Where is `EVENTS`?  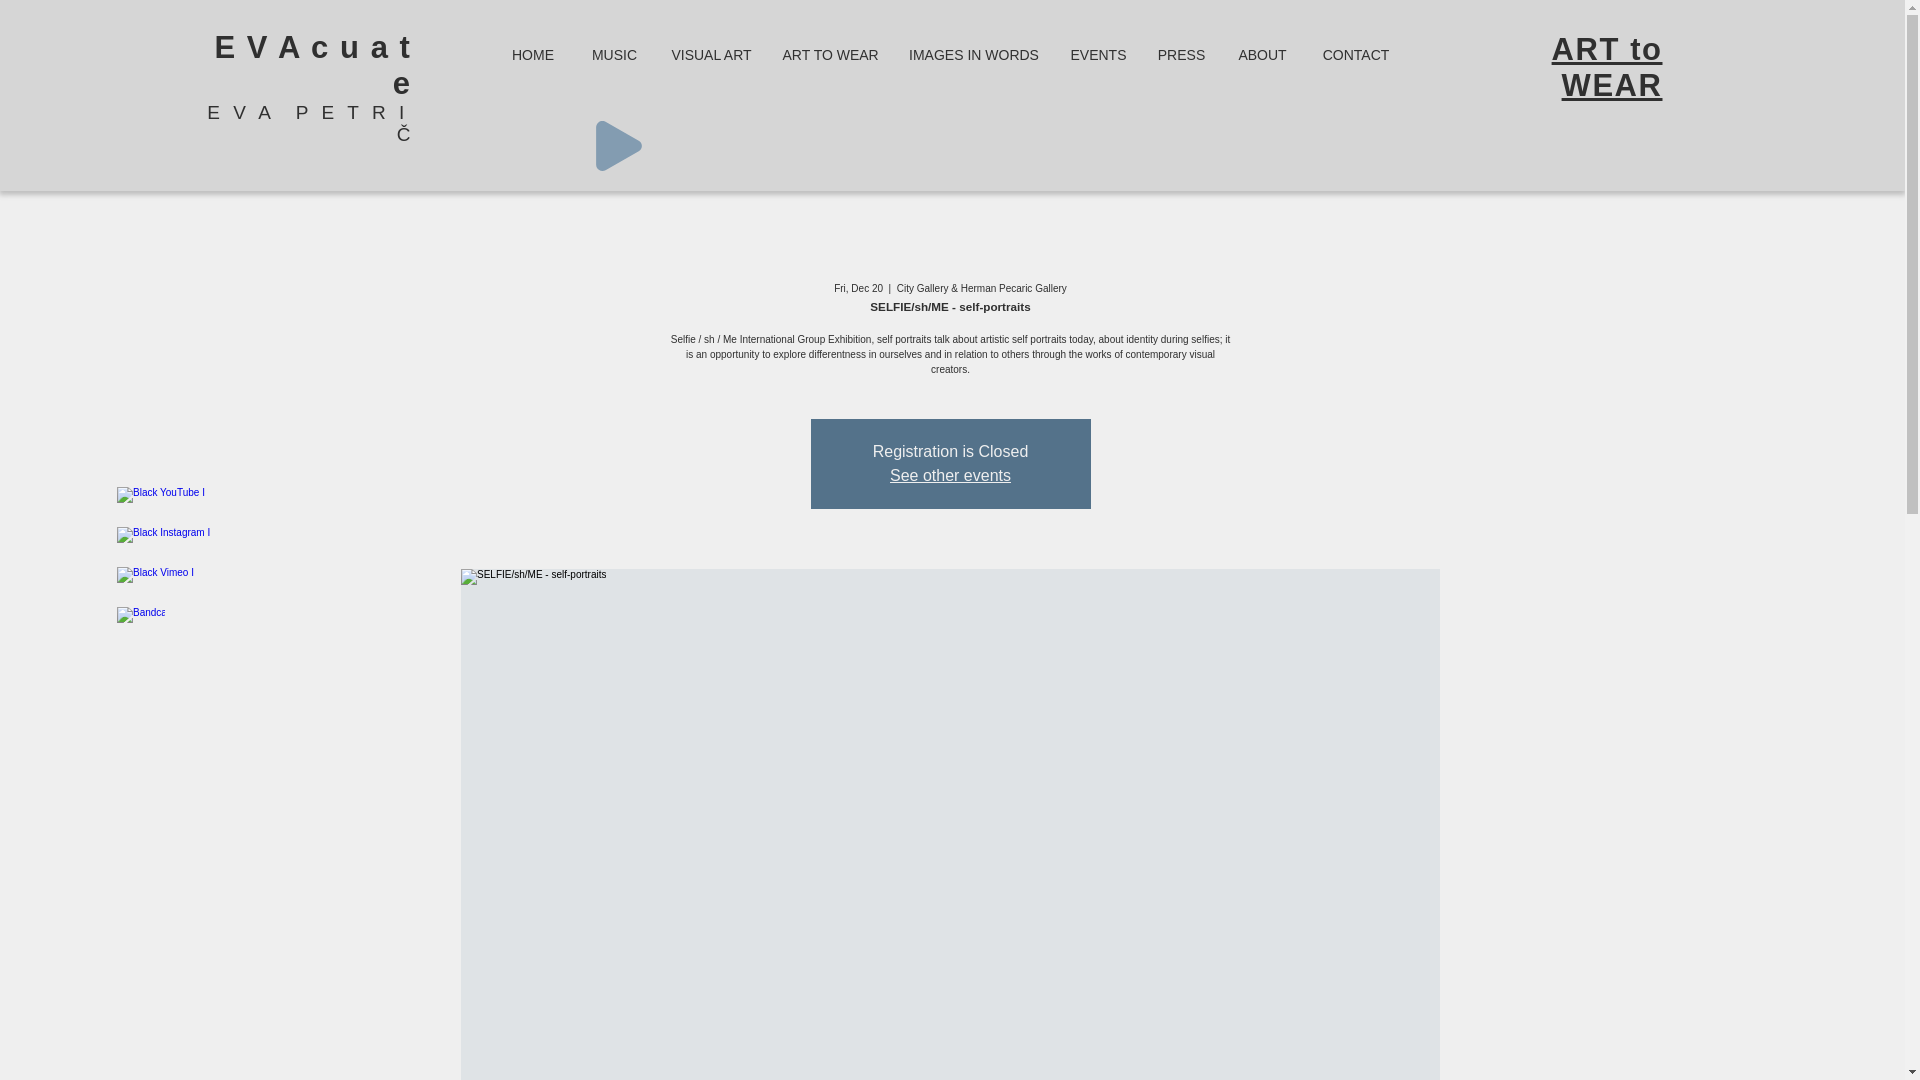
EVENTS is located at coordinates (1098, 54).